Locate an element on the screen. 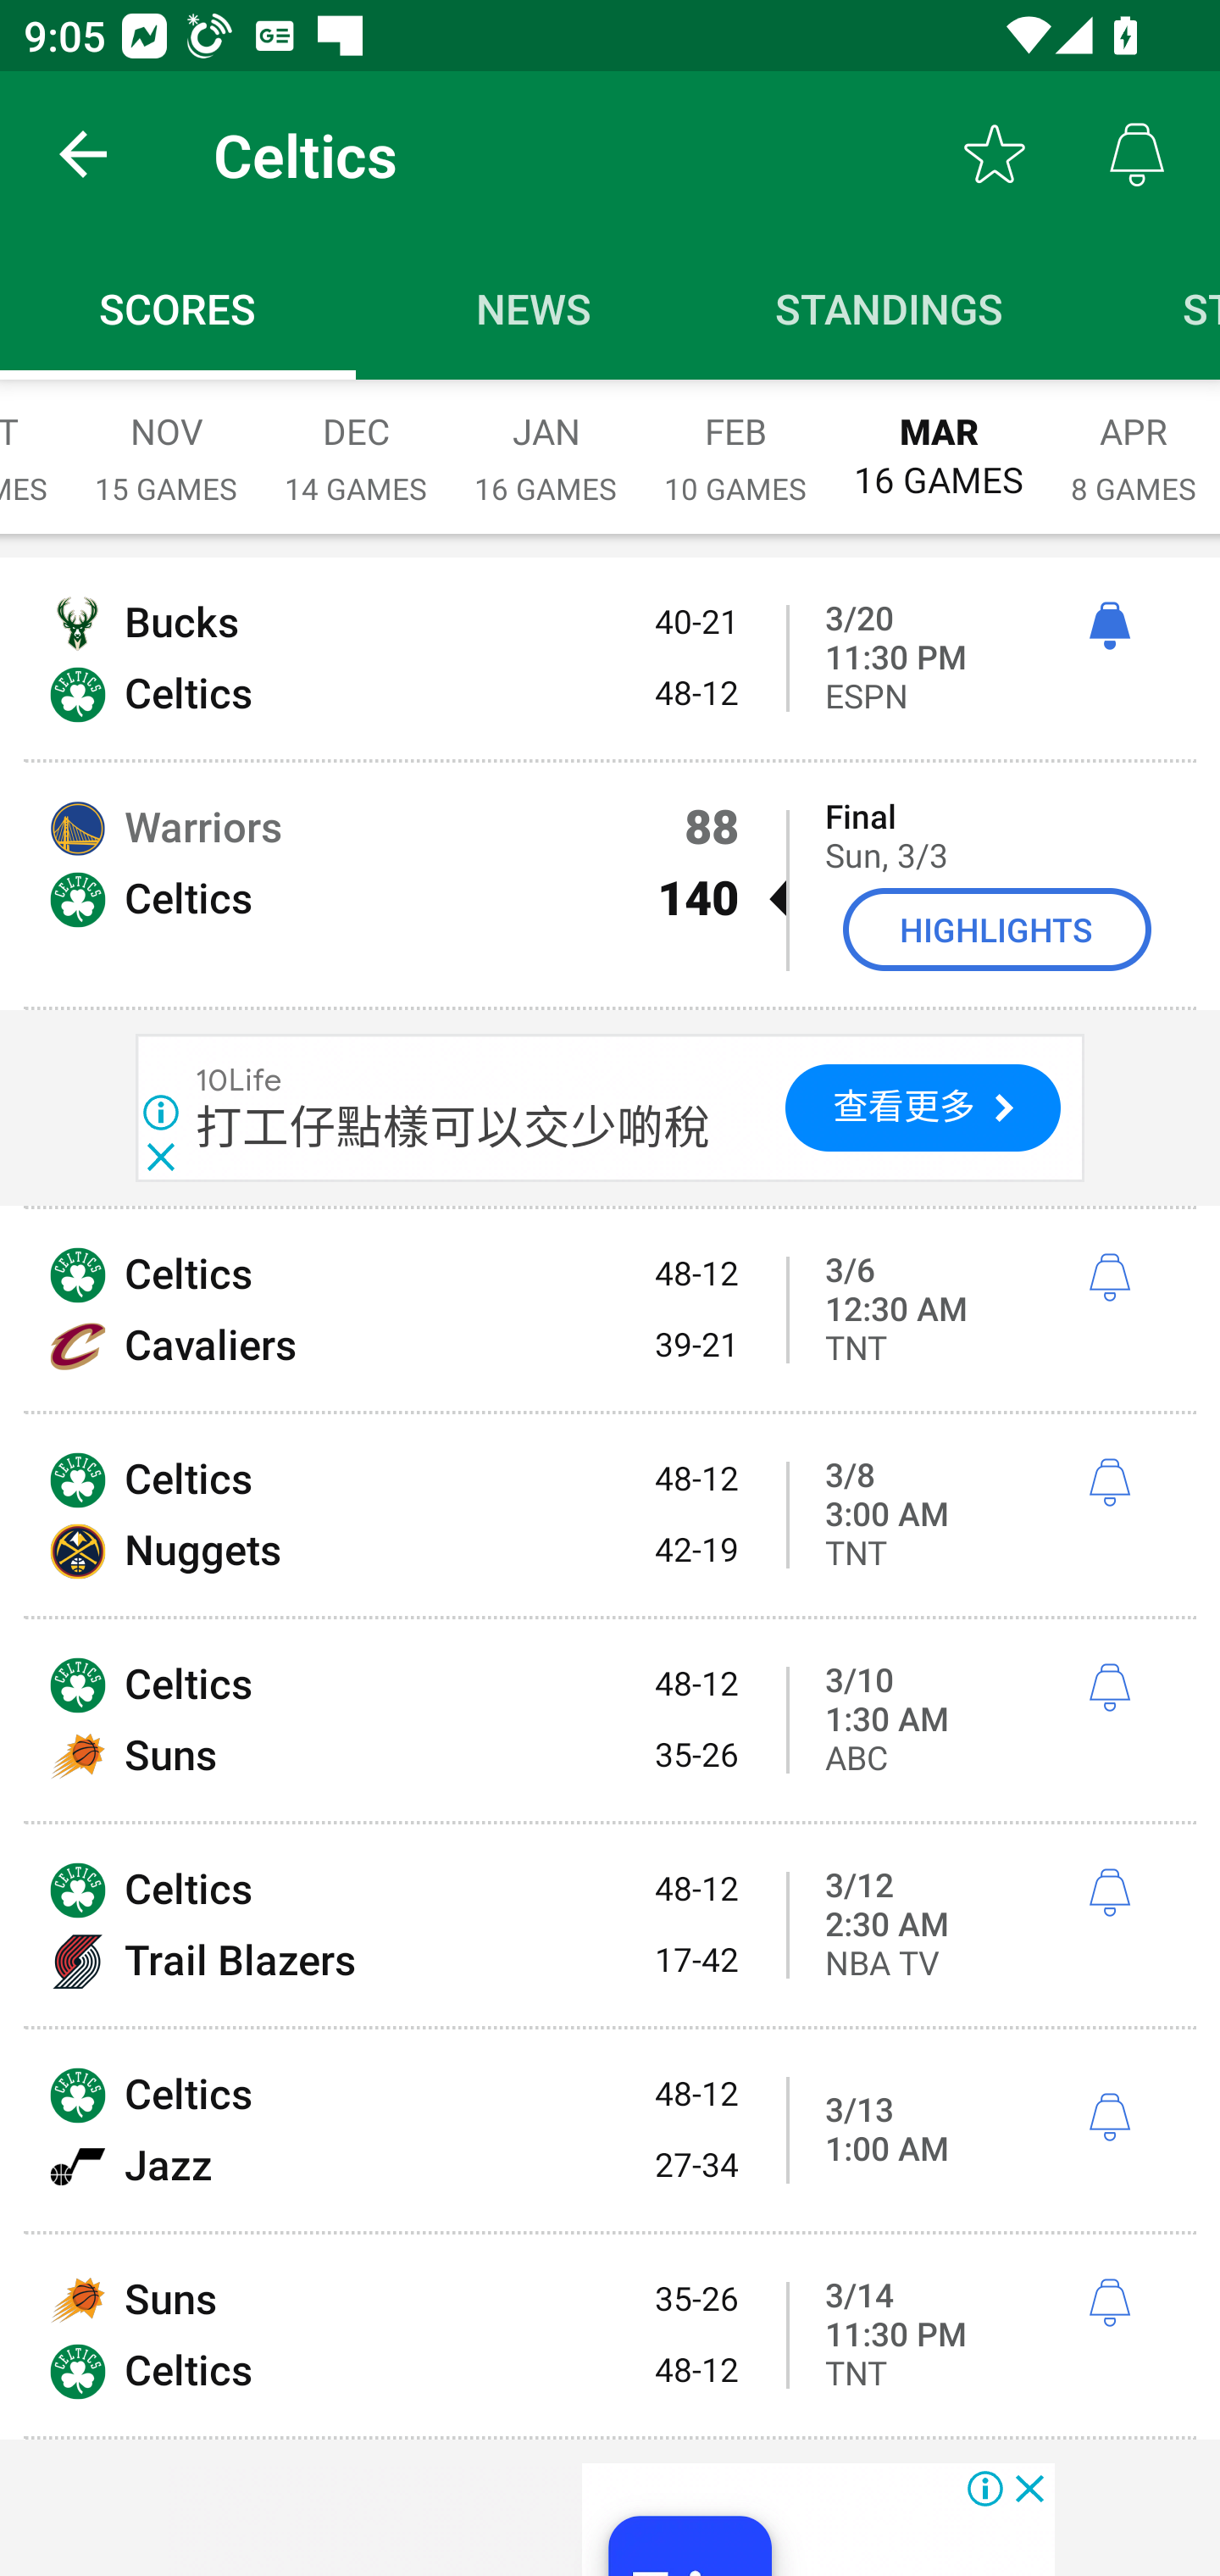 Image resolution: width=1220 pixels, height=2576 pixels. Celtics 48-12 Nuggets 42-19 3/8 3:00 AM í TNT is located at coordinates (610, 1514).